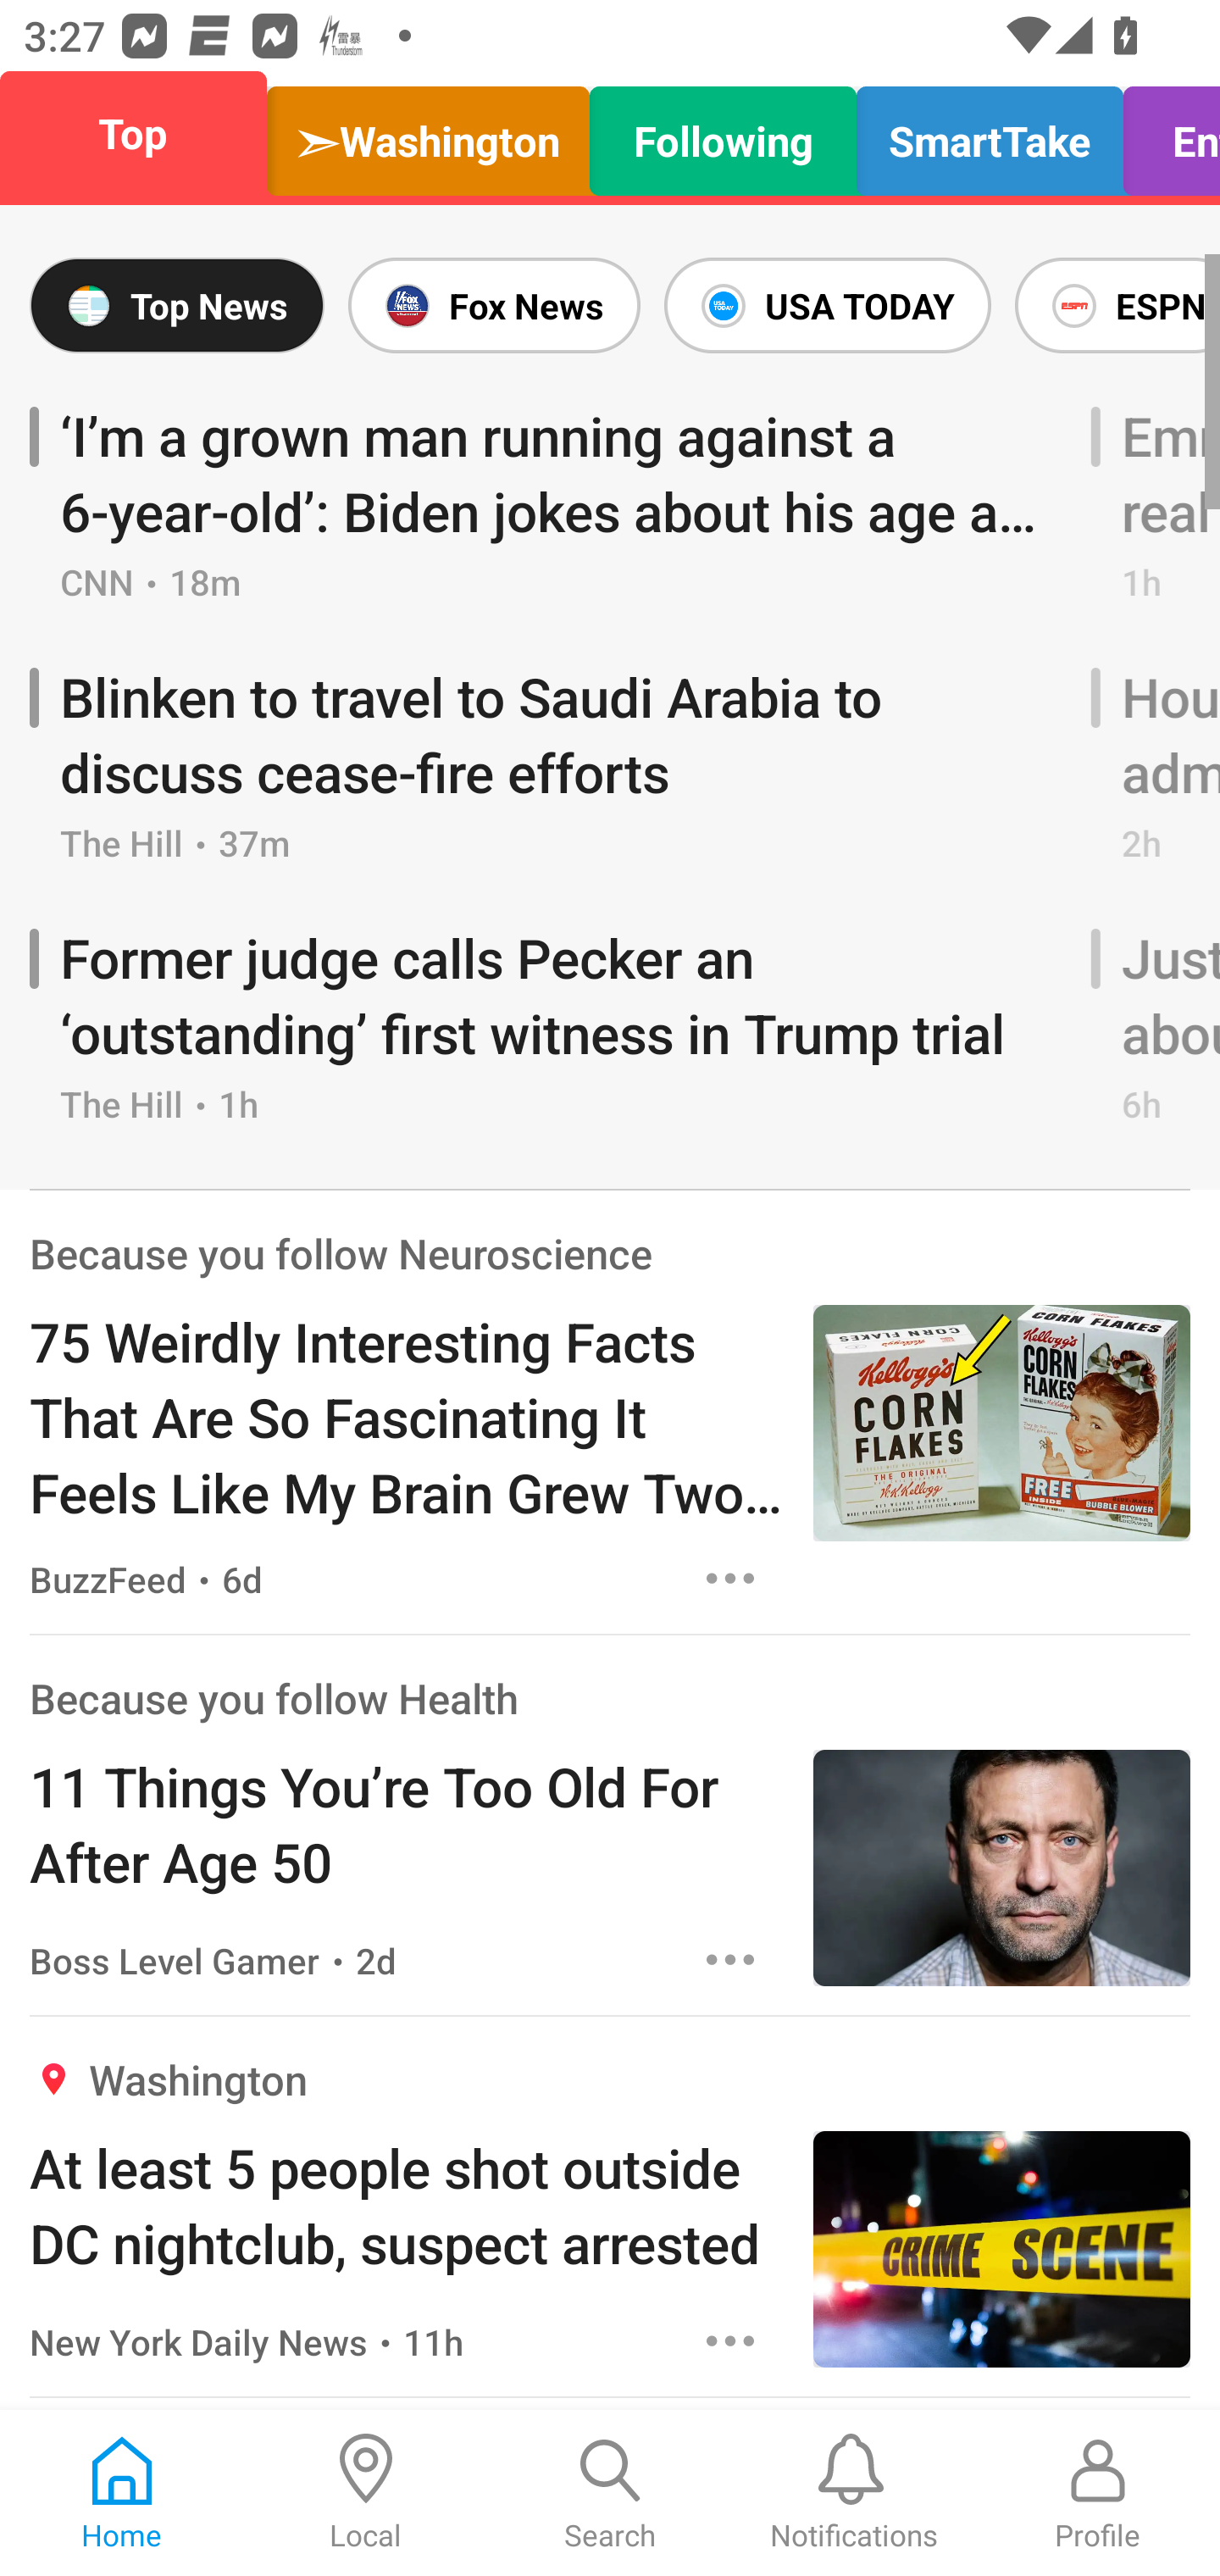  I want to click on Fox News, so click(495, 305).